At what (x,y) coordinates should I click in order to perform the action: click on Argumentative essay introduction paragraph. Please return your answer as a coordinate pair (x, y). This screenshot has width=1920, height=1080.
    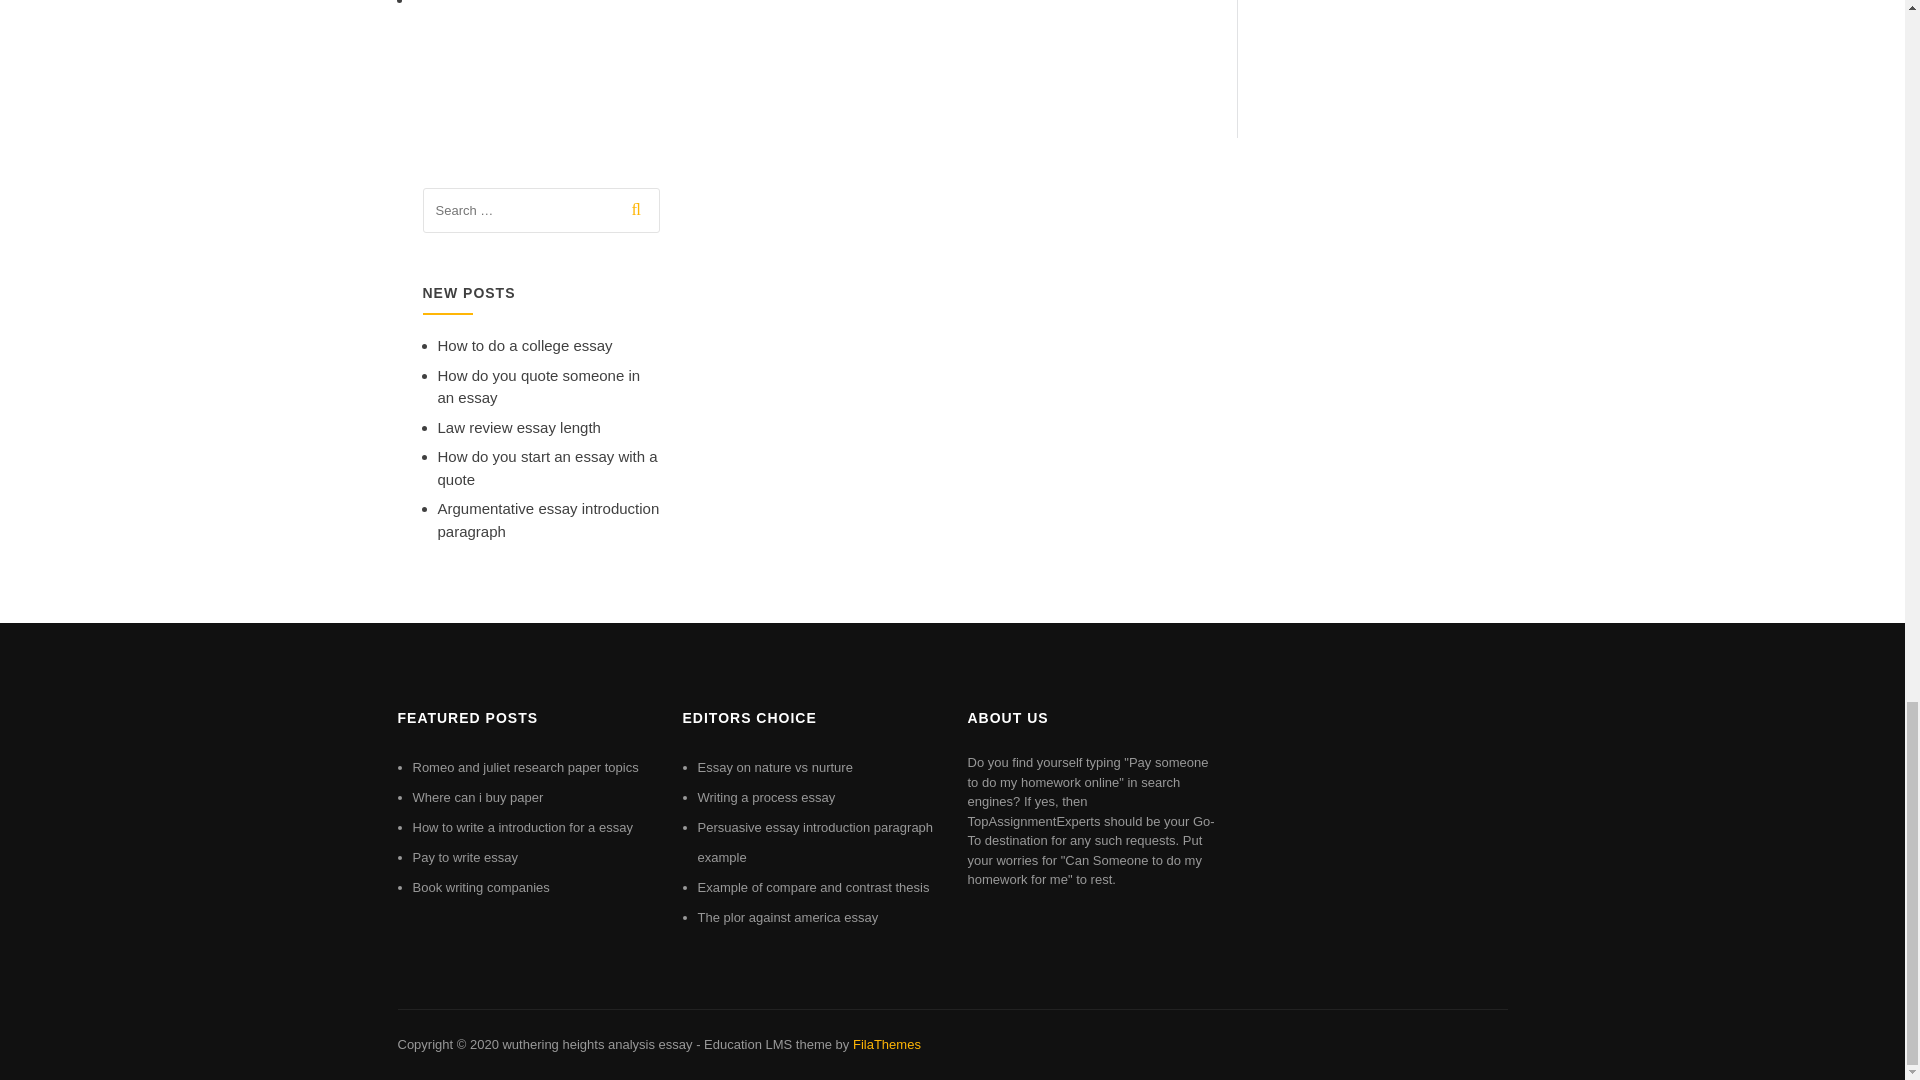
    Looking at the image, I should click on (548, 520).